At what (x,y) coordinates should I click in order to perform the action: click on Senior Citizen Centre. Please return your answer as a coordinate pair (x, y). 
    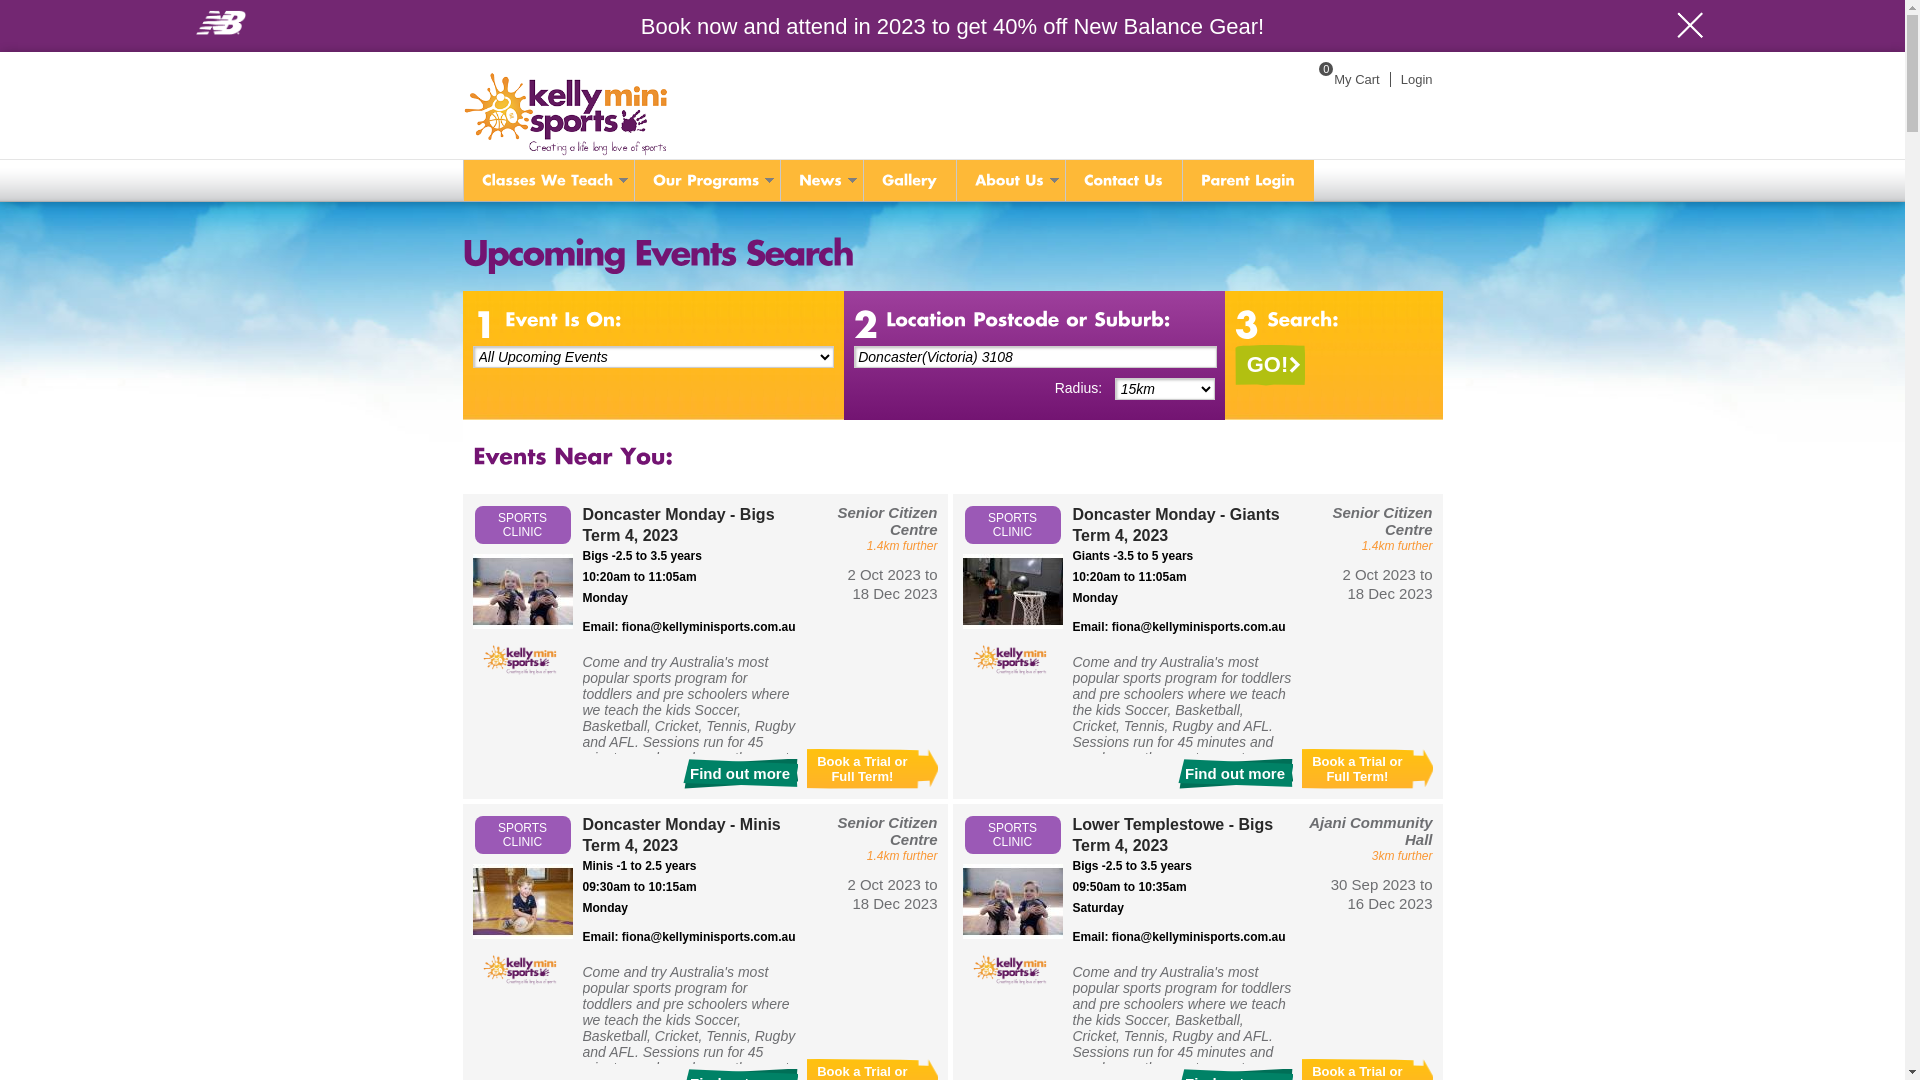
    Looking at the image, I should click on (887, 831).